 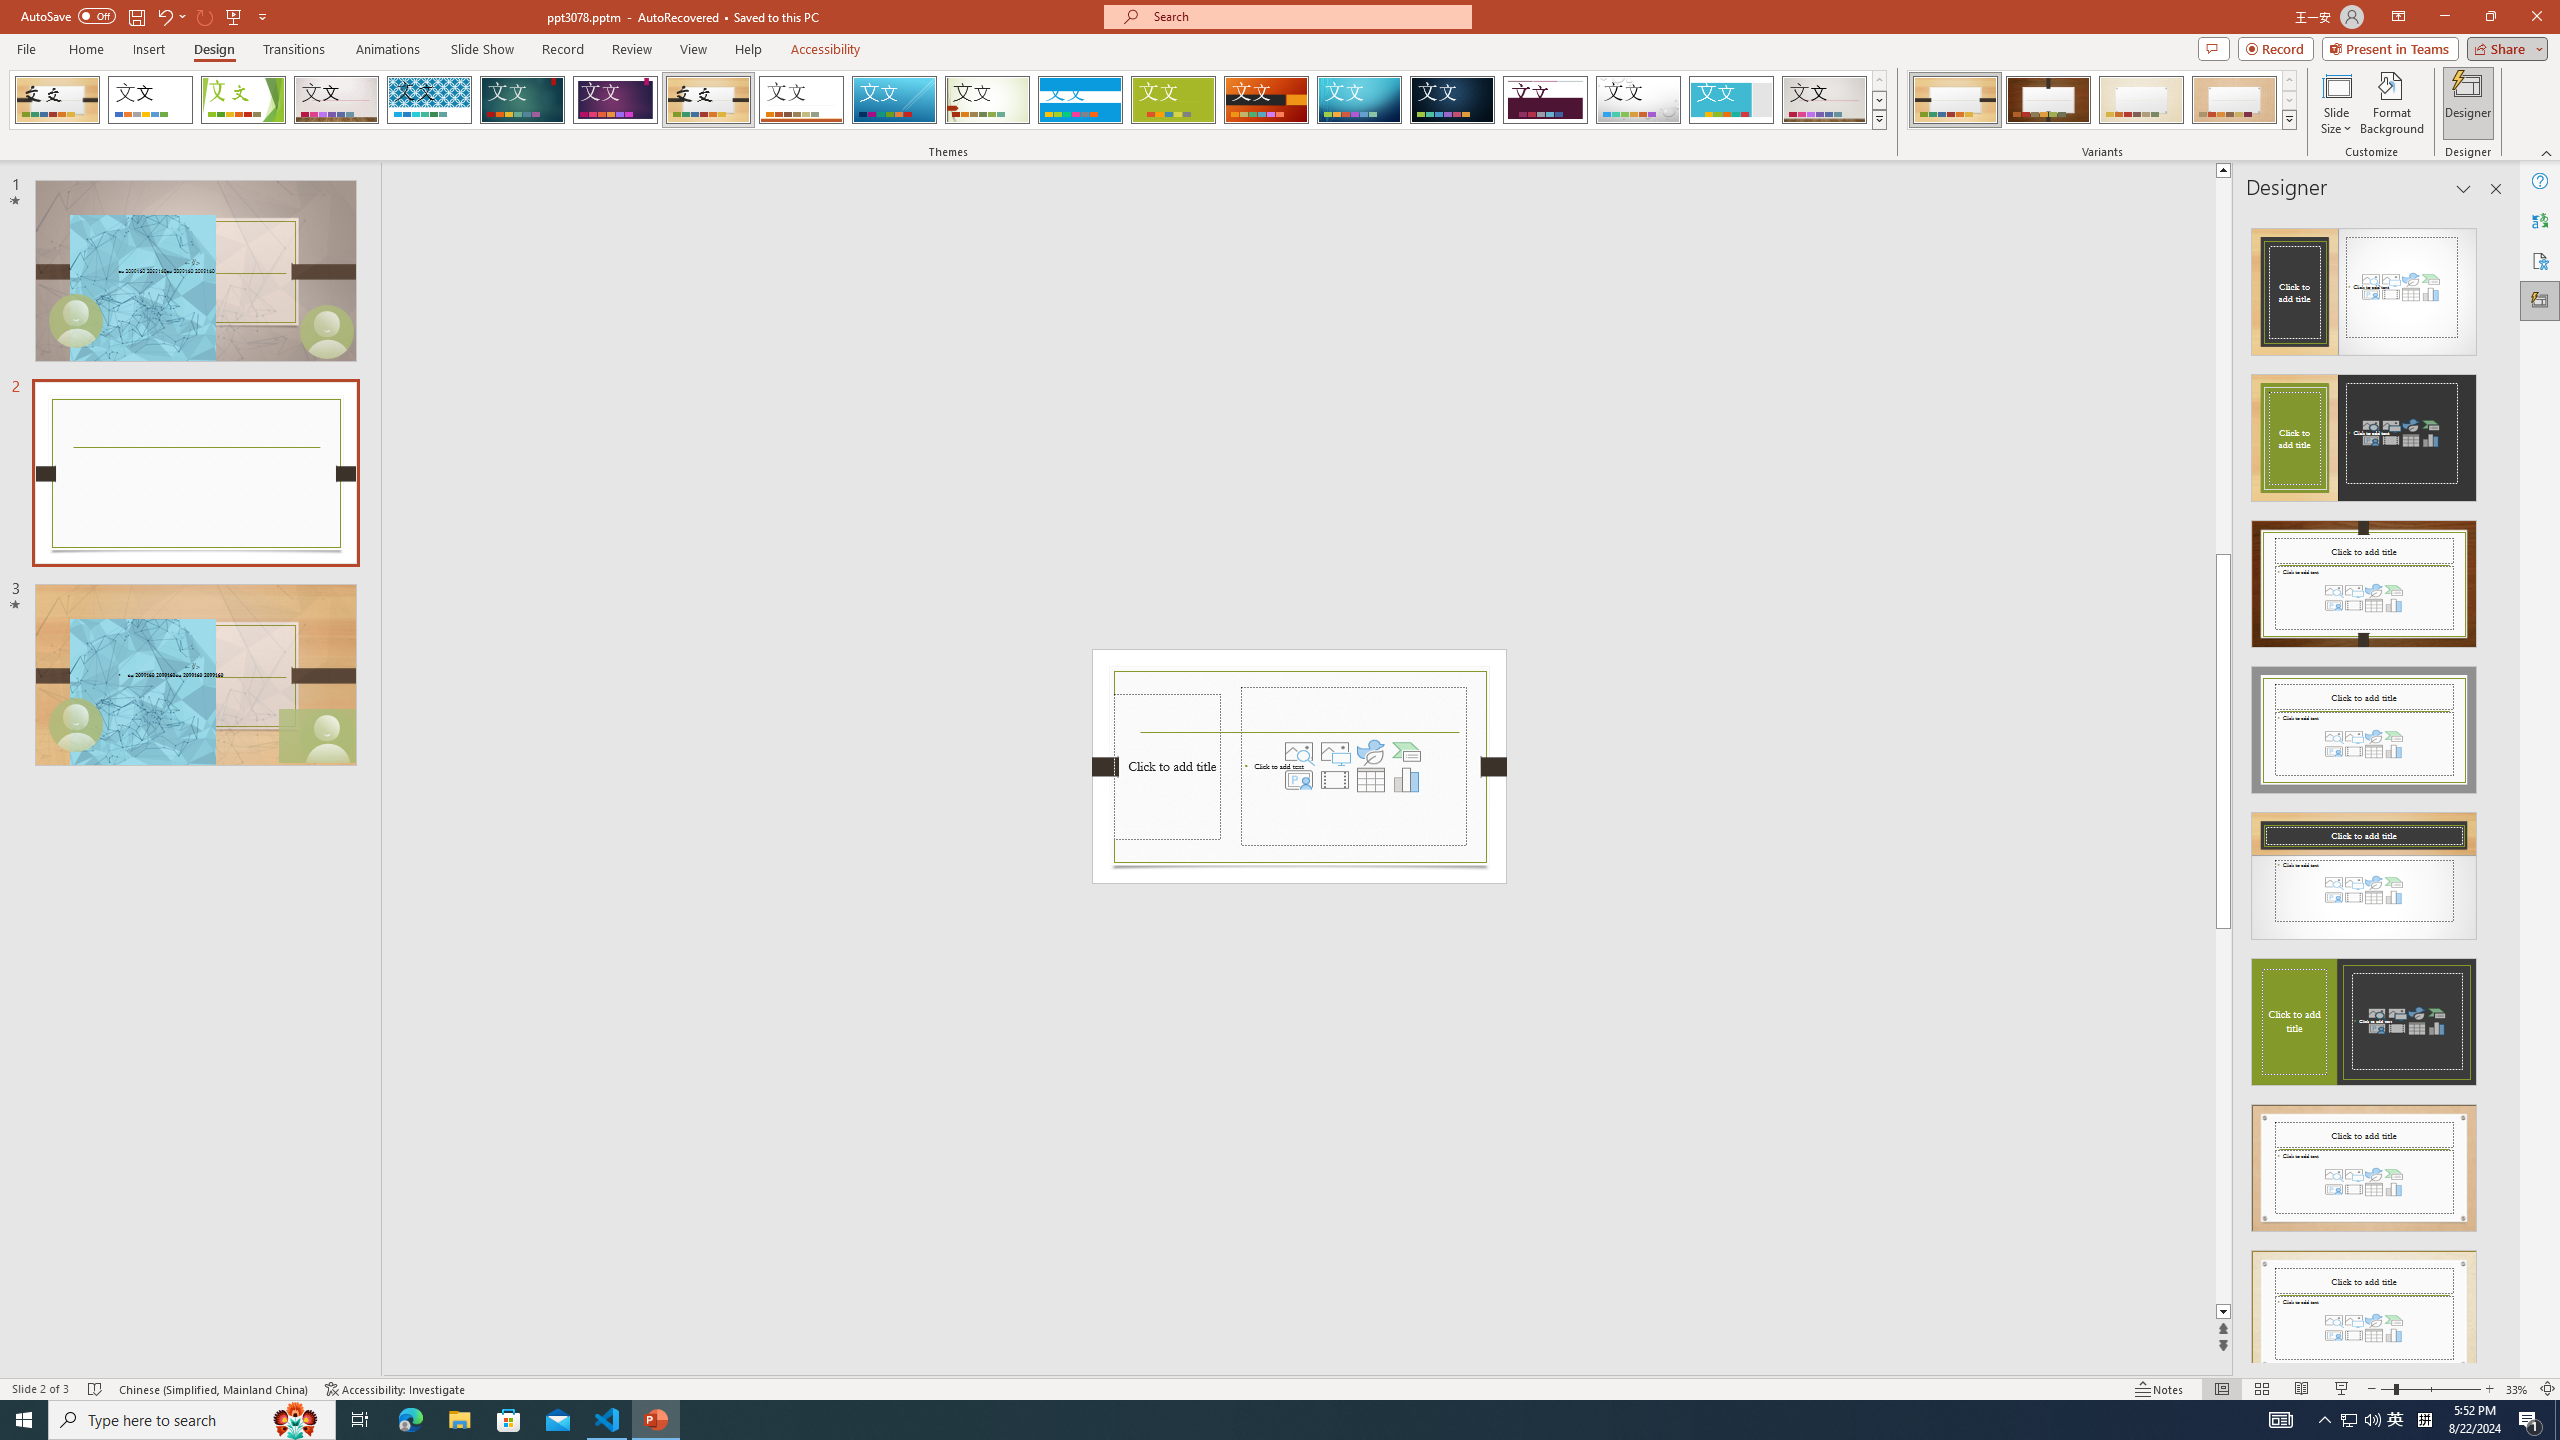 What do you see at coordinates (1167, 766) in the screenshot?
I see `Title TextBox` at bounding box center [1167, 766].